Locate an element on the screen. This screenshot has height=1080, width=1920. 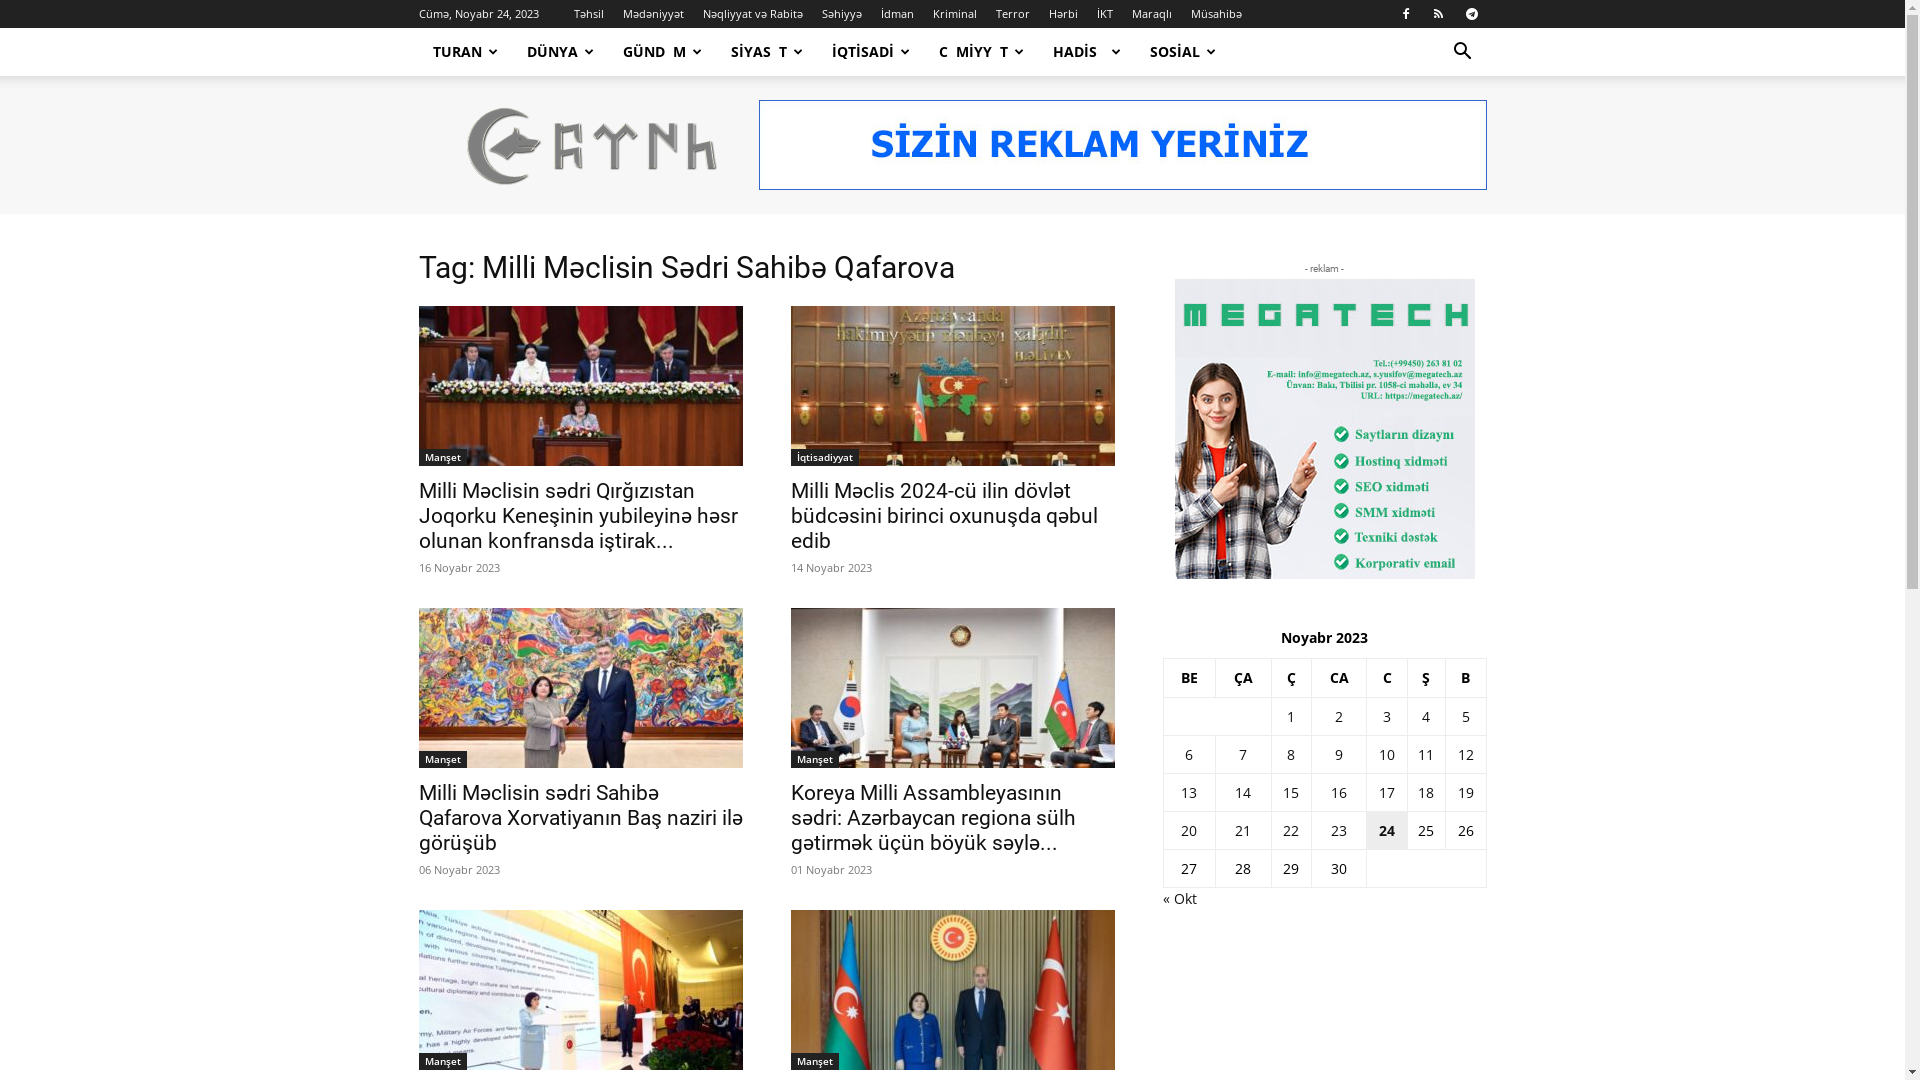
7 is located at coordinates (1243, 754).